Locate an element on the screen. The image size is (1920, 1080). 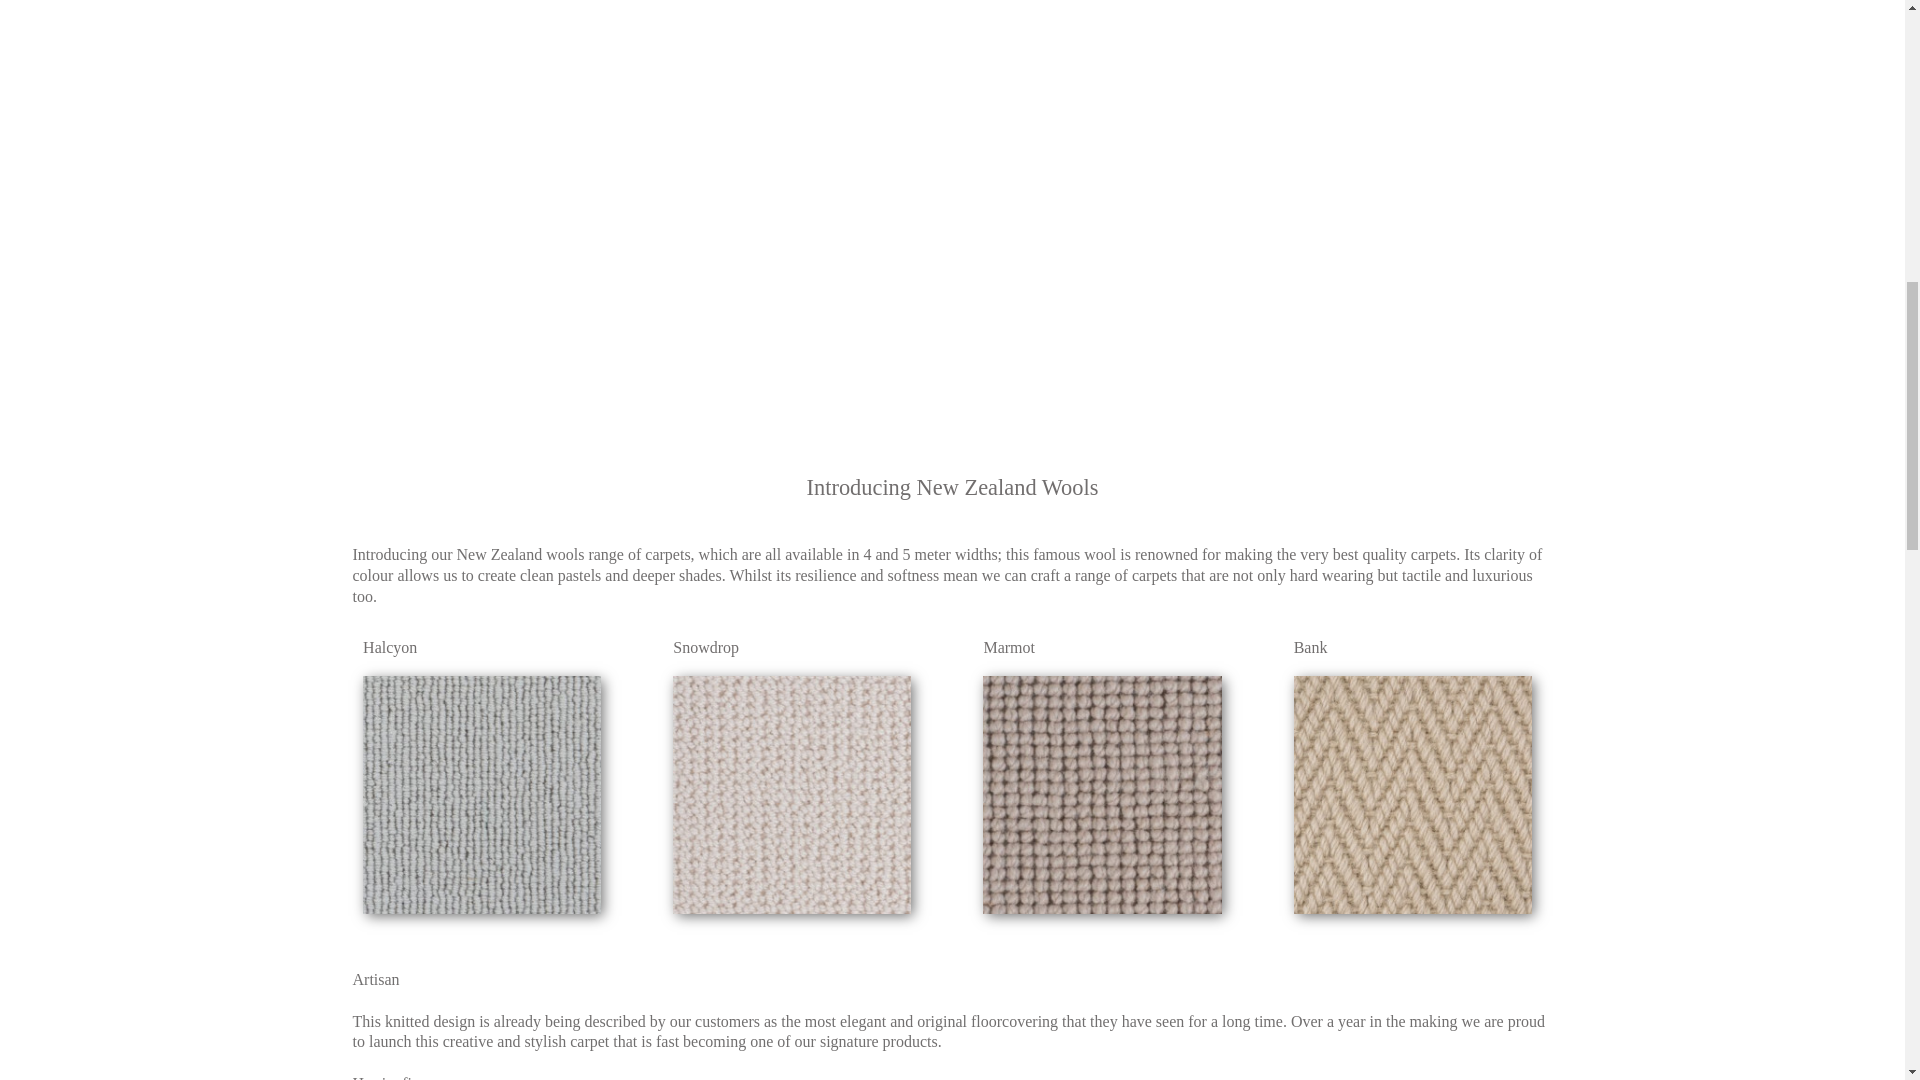
Marmot is located at coordinates (1008, 650).